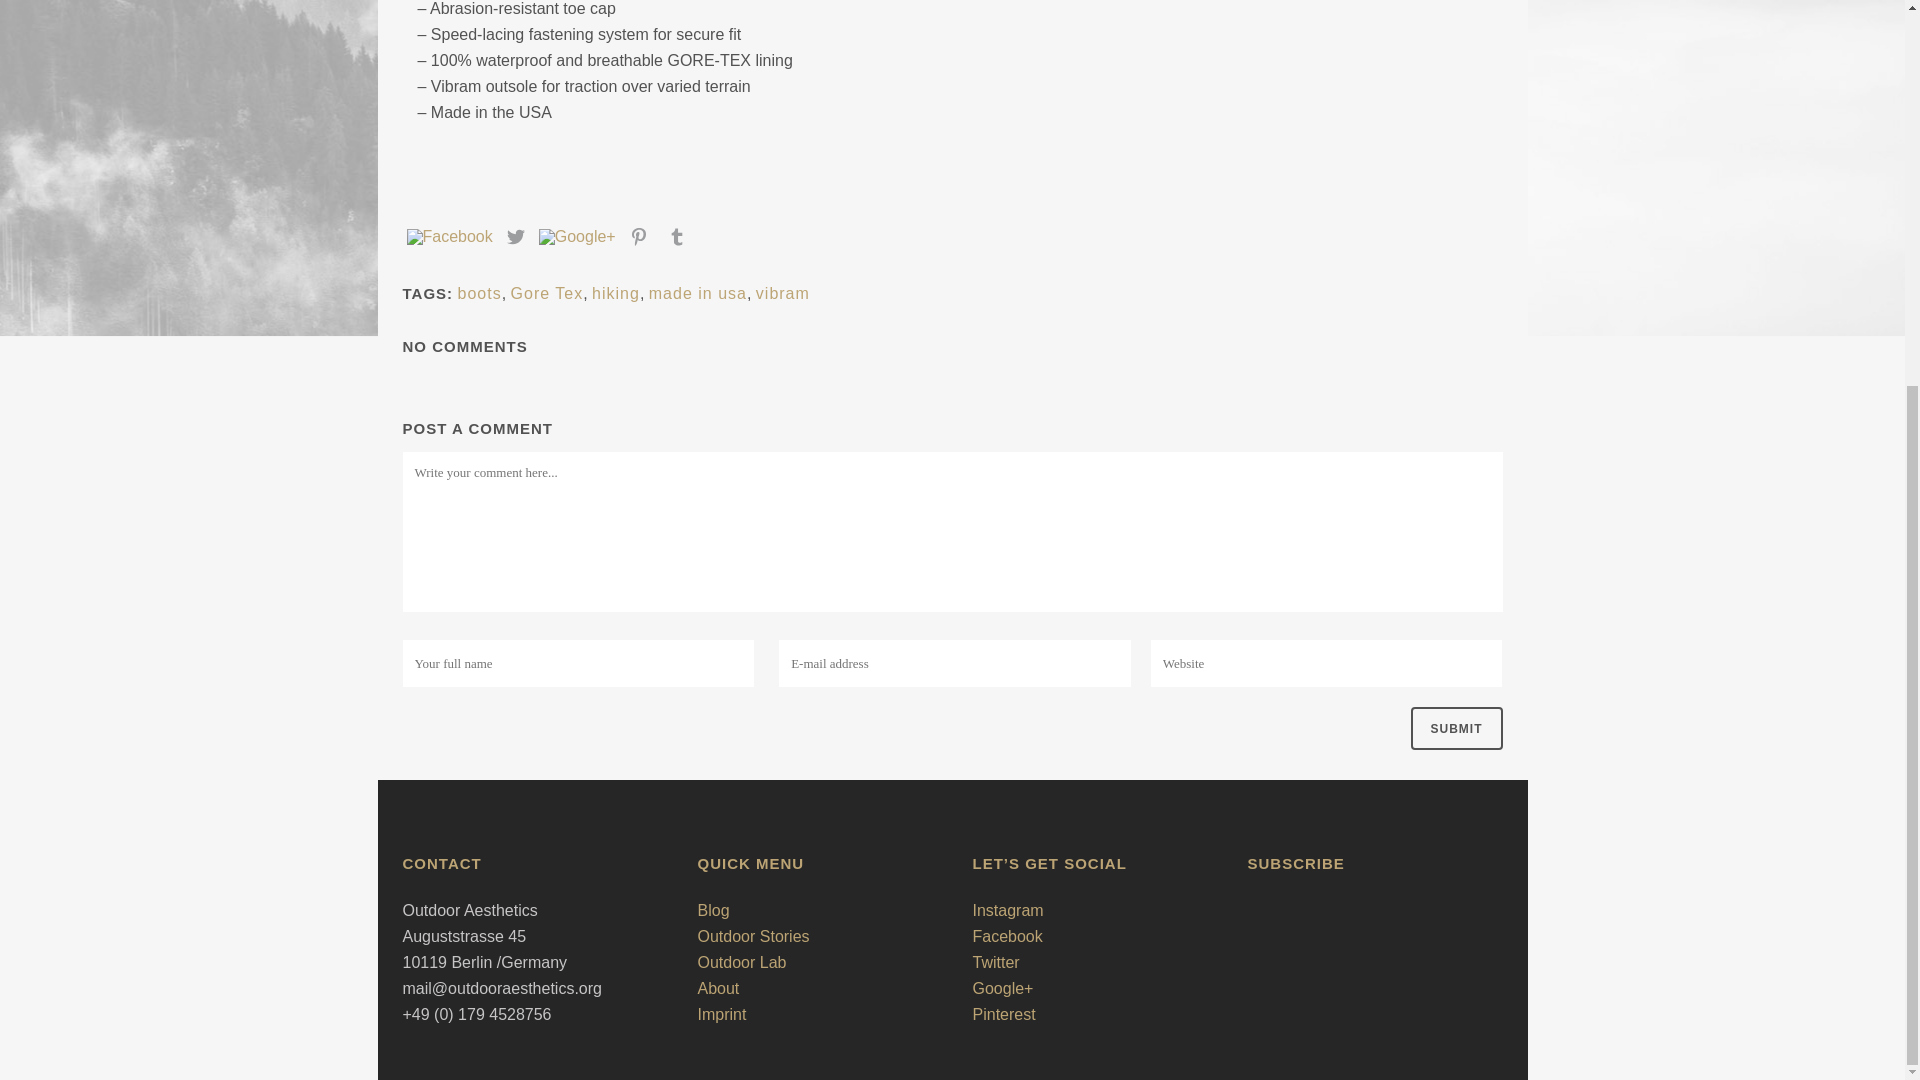 Image resolution: width=1920 pixels, height=1080 pixels. Describe the element at coordinates (697, 294) in the screenshot. I see `made in usa` at that location.